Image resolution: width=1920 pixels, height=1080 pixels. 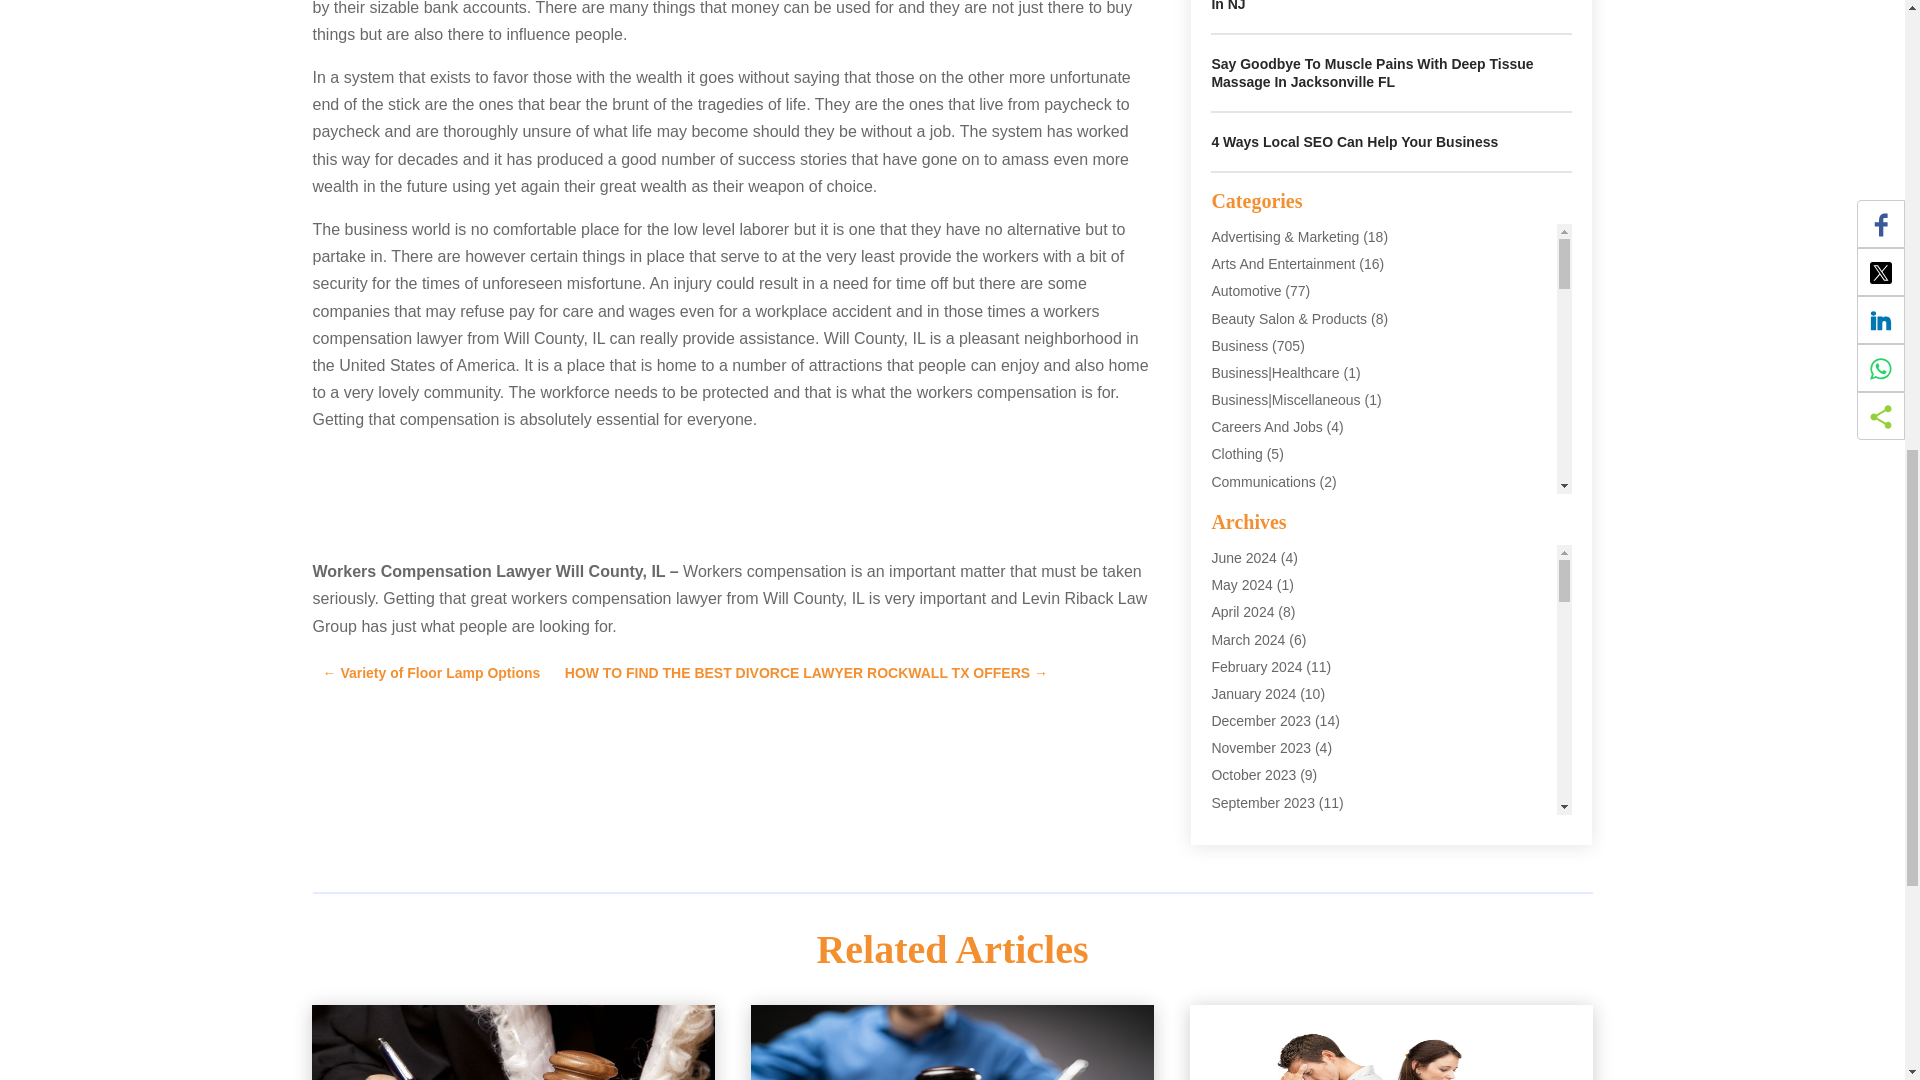 I want to click on Finance And Investment, so click(x=1286, y=699).